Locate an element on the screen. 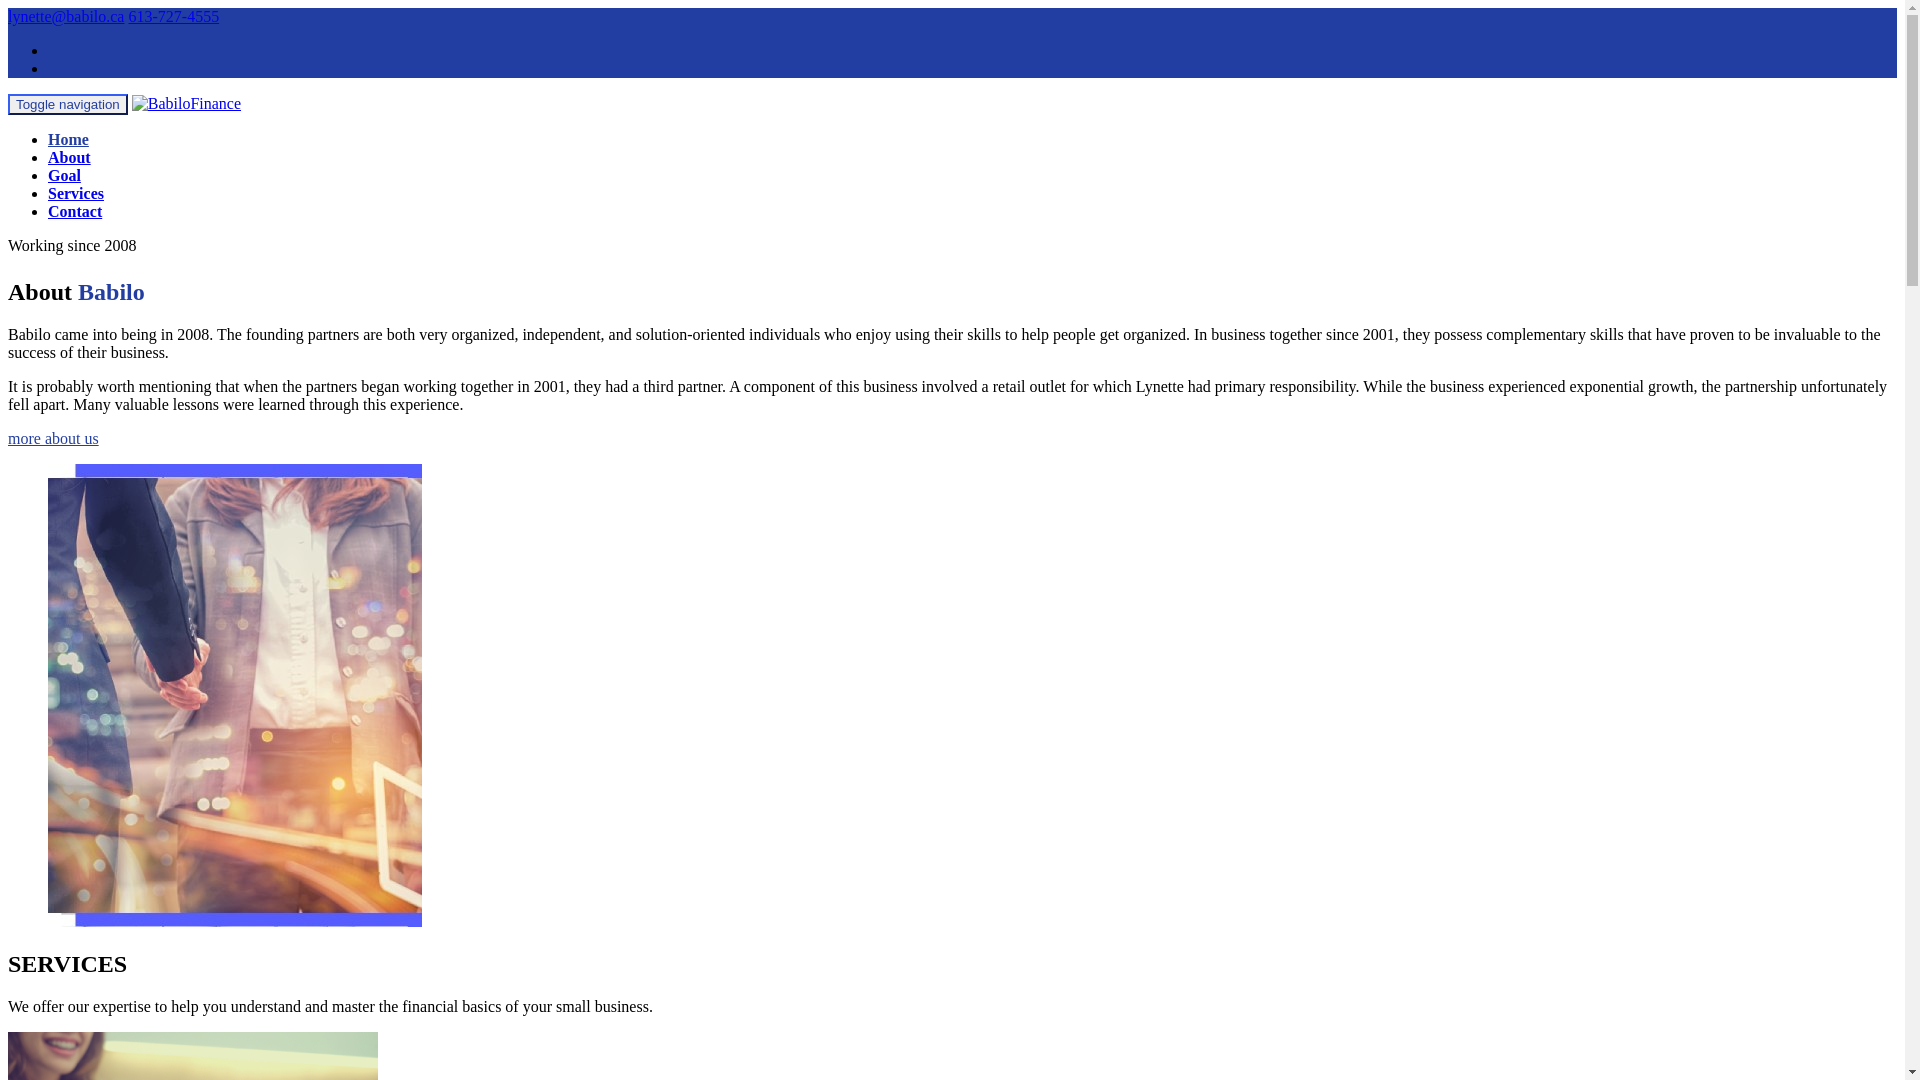 This screenshot has width=1920, height=1080. About is located at coordinates (70, 158).